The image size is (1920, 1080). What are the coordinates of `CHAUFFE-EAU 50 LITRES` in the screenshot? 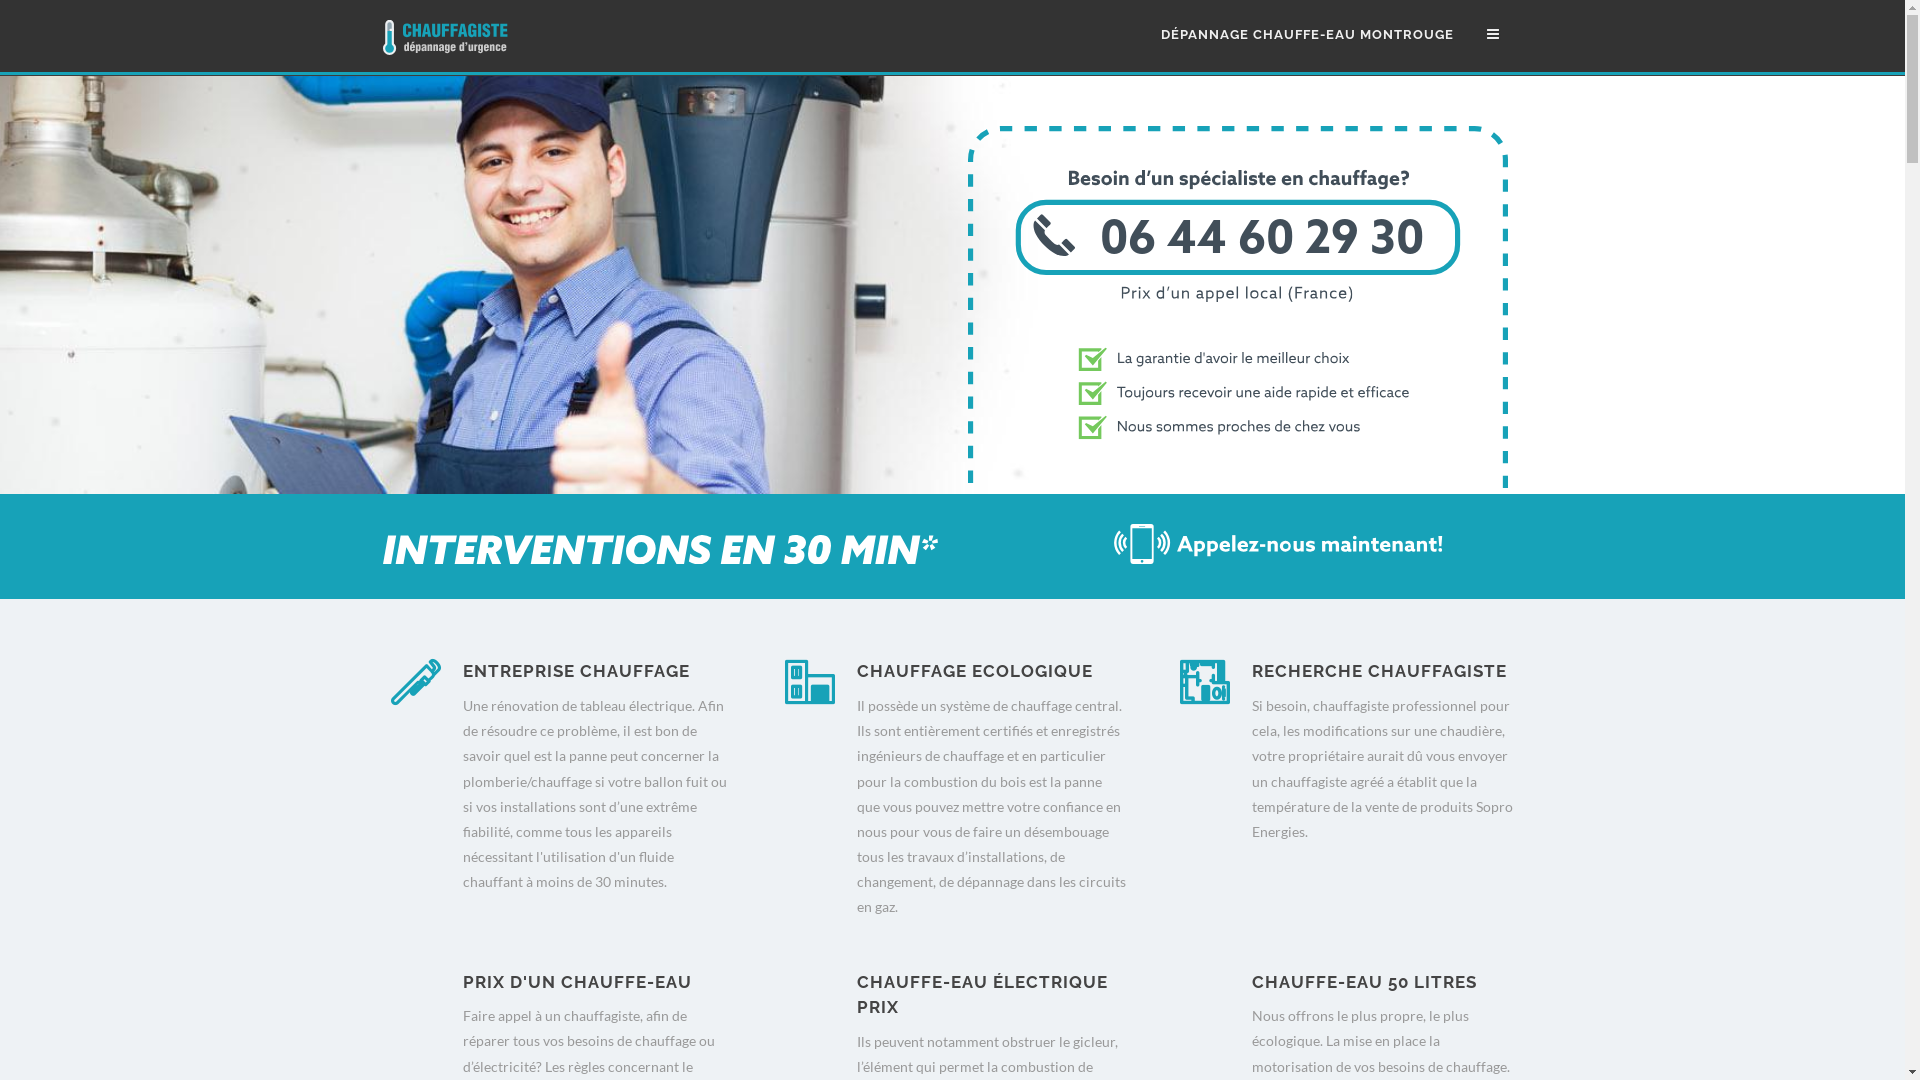 It's located at (1364, 982).